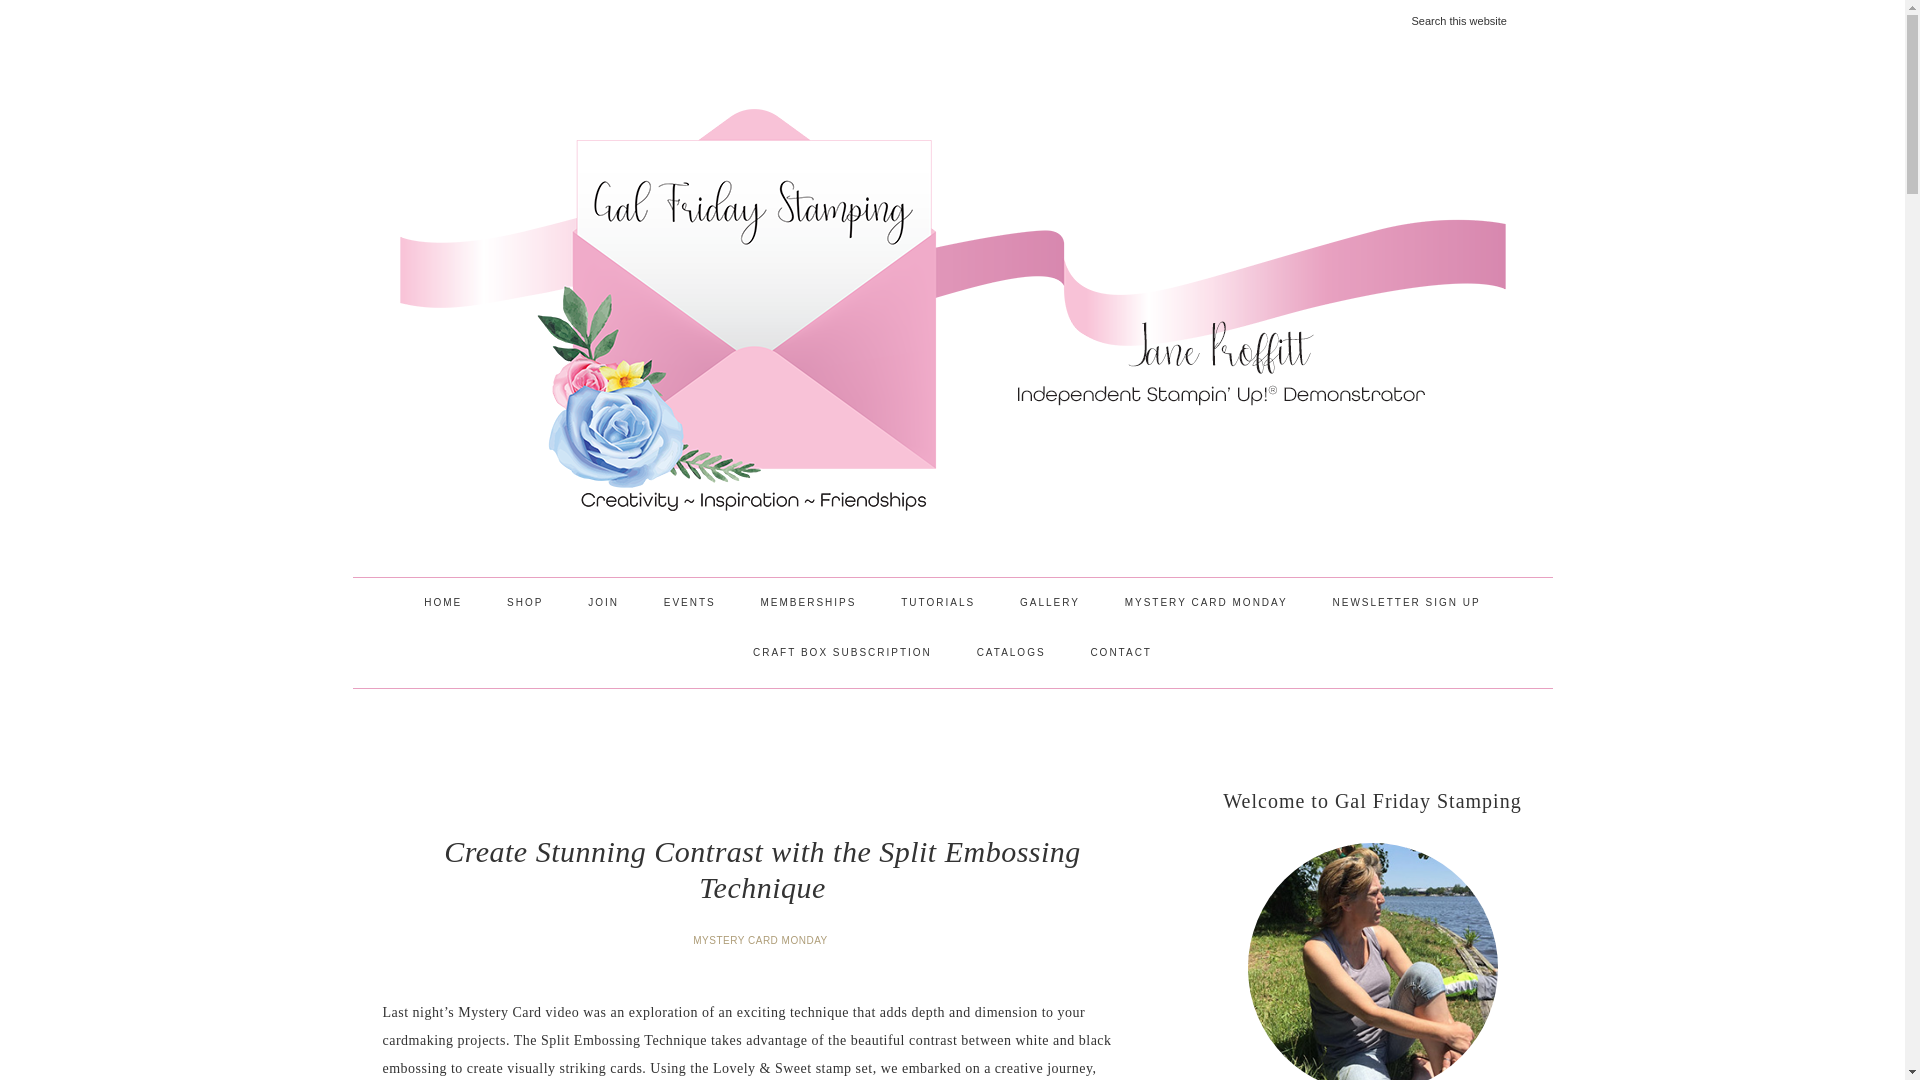 The width and height of the screenshot is (1920, 1080). I want to click on HOME, so click(442, 602).